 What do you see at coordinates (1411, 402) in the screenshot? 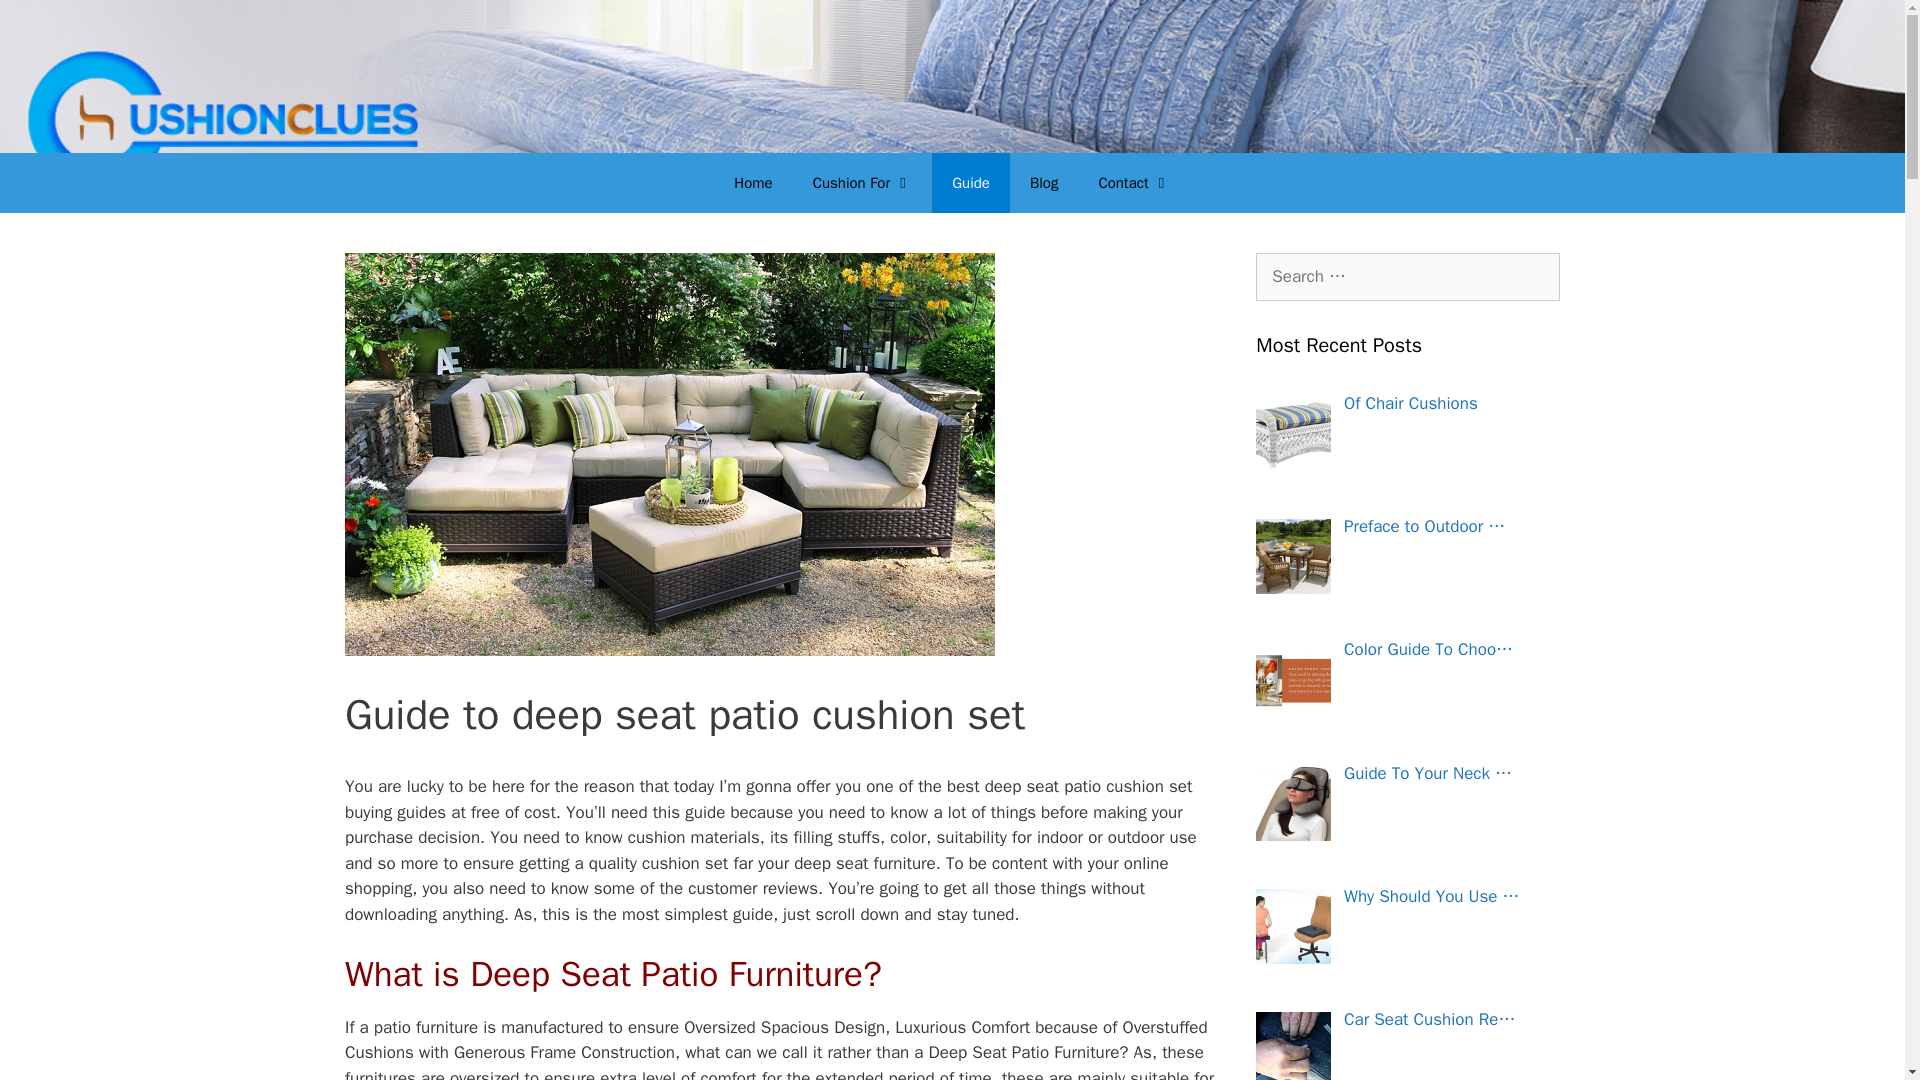
I see `Of Chair Cushions` at bounding box center [1411, 402].